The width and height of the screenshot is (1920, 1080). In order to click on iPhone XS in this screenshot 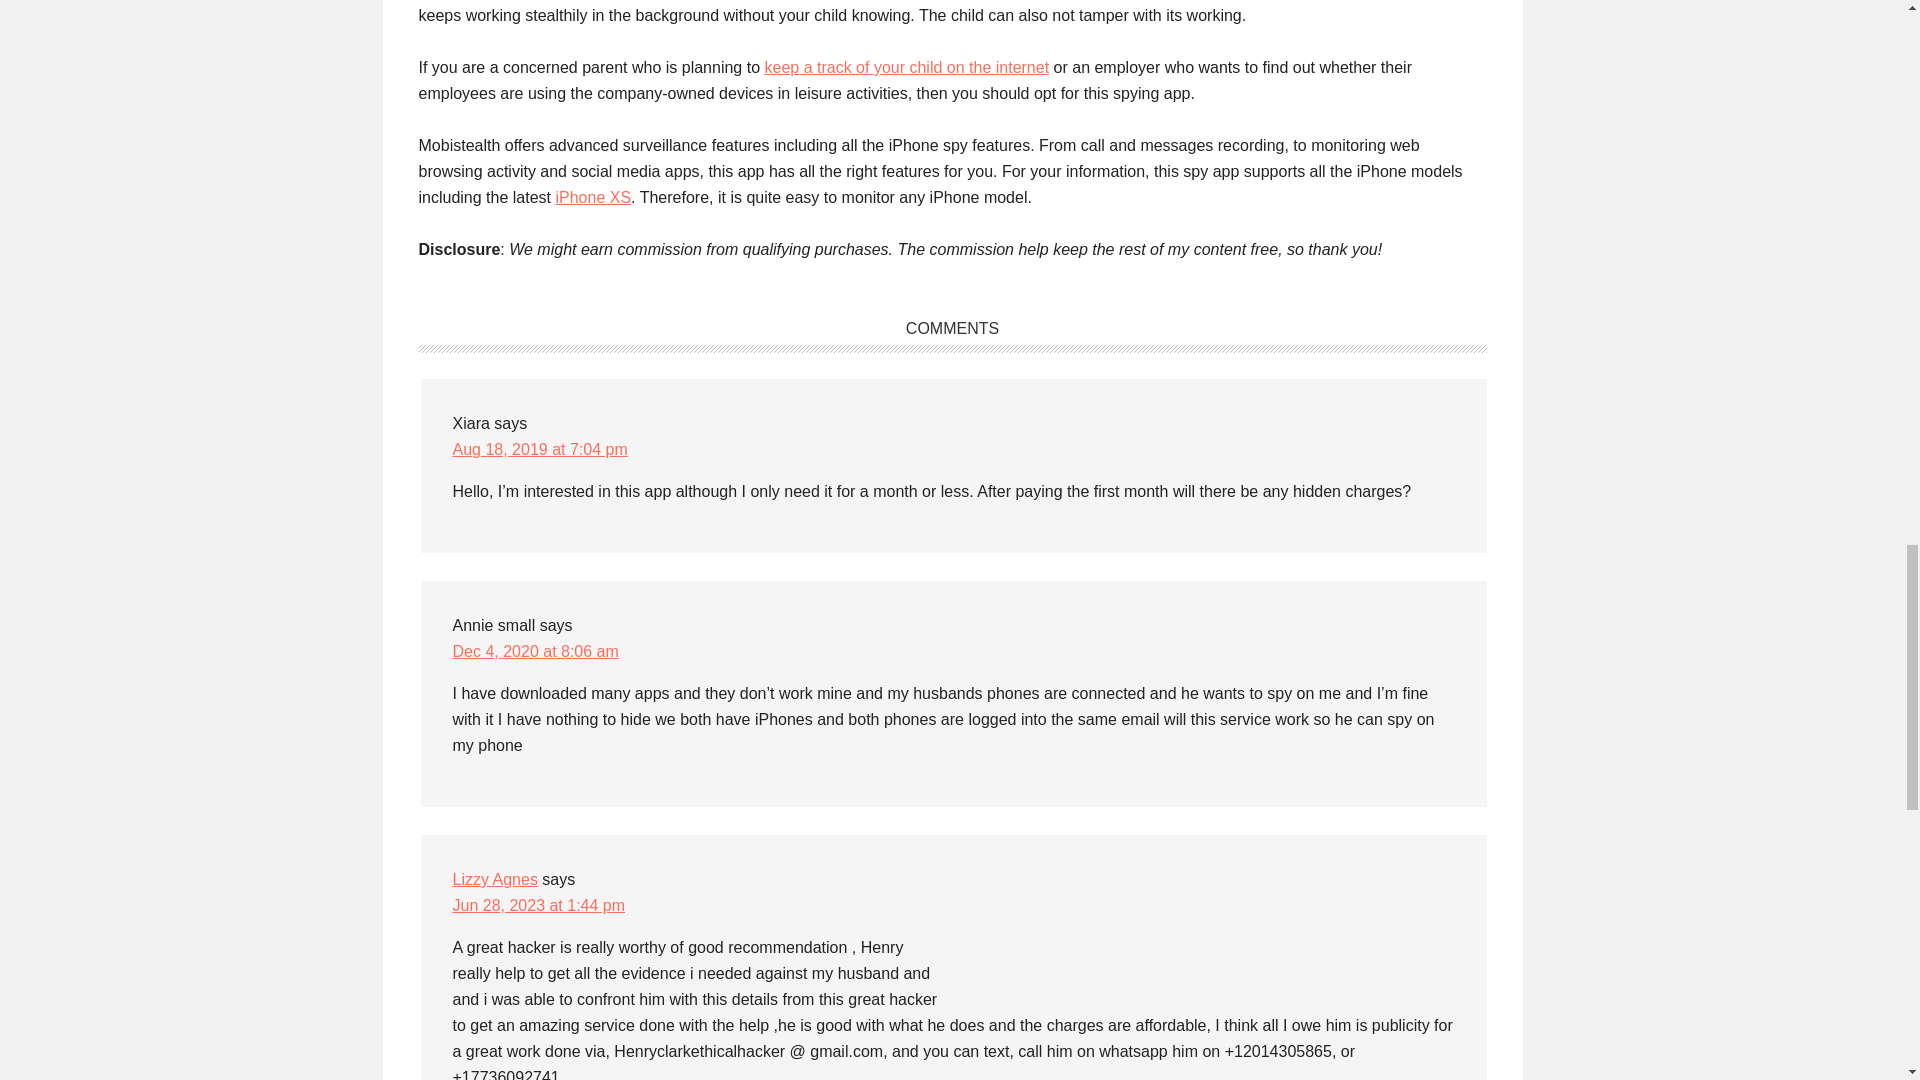, I will do `click(592, 198)`.